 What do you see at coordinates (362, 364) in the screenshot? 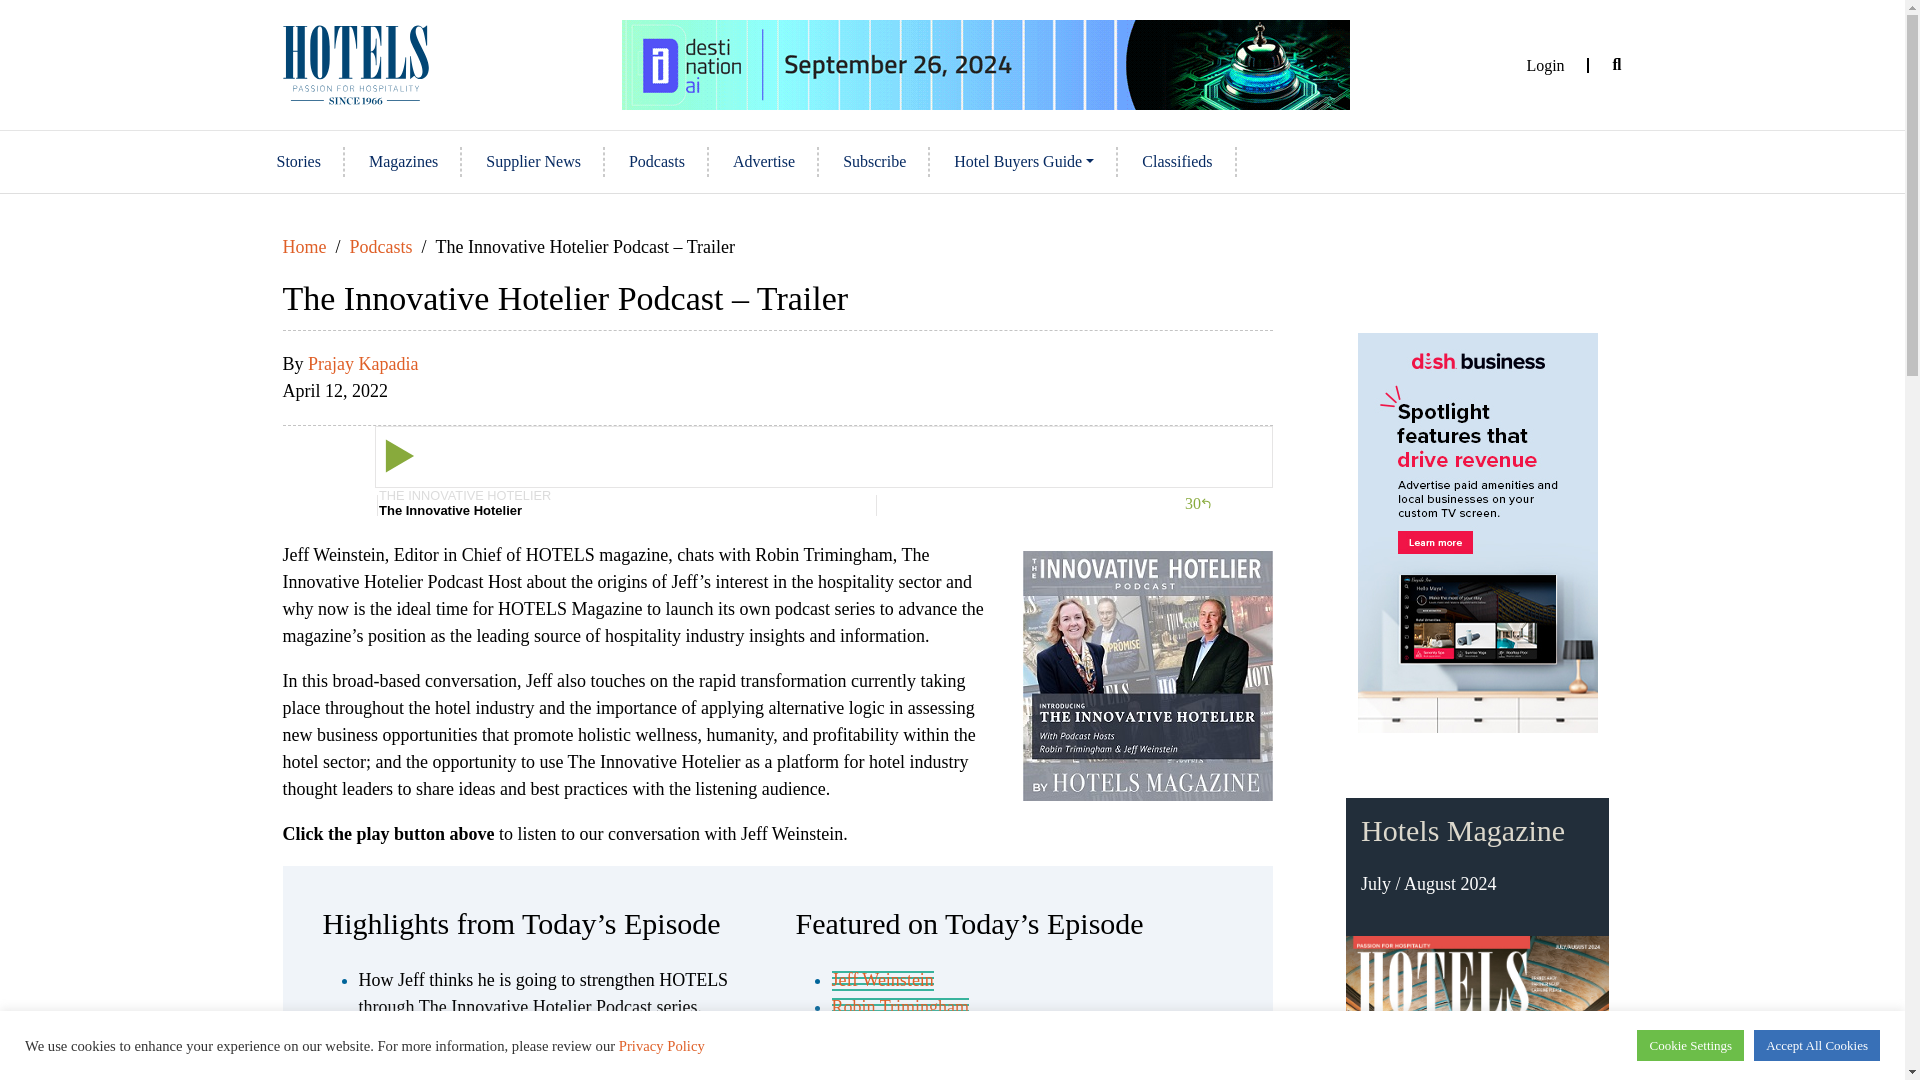
I see `Prajay Kapadia` at bounding box center [362, 364].